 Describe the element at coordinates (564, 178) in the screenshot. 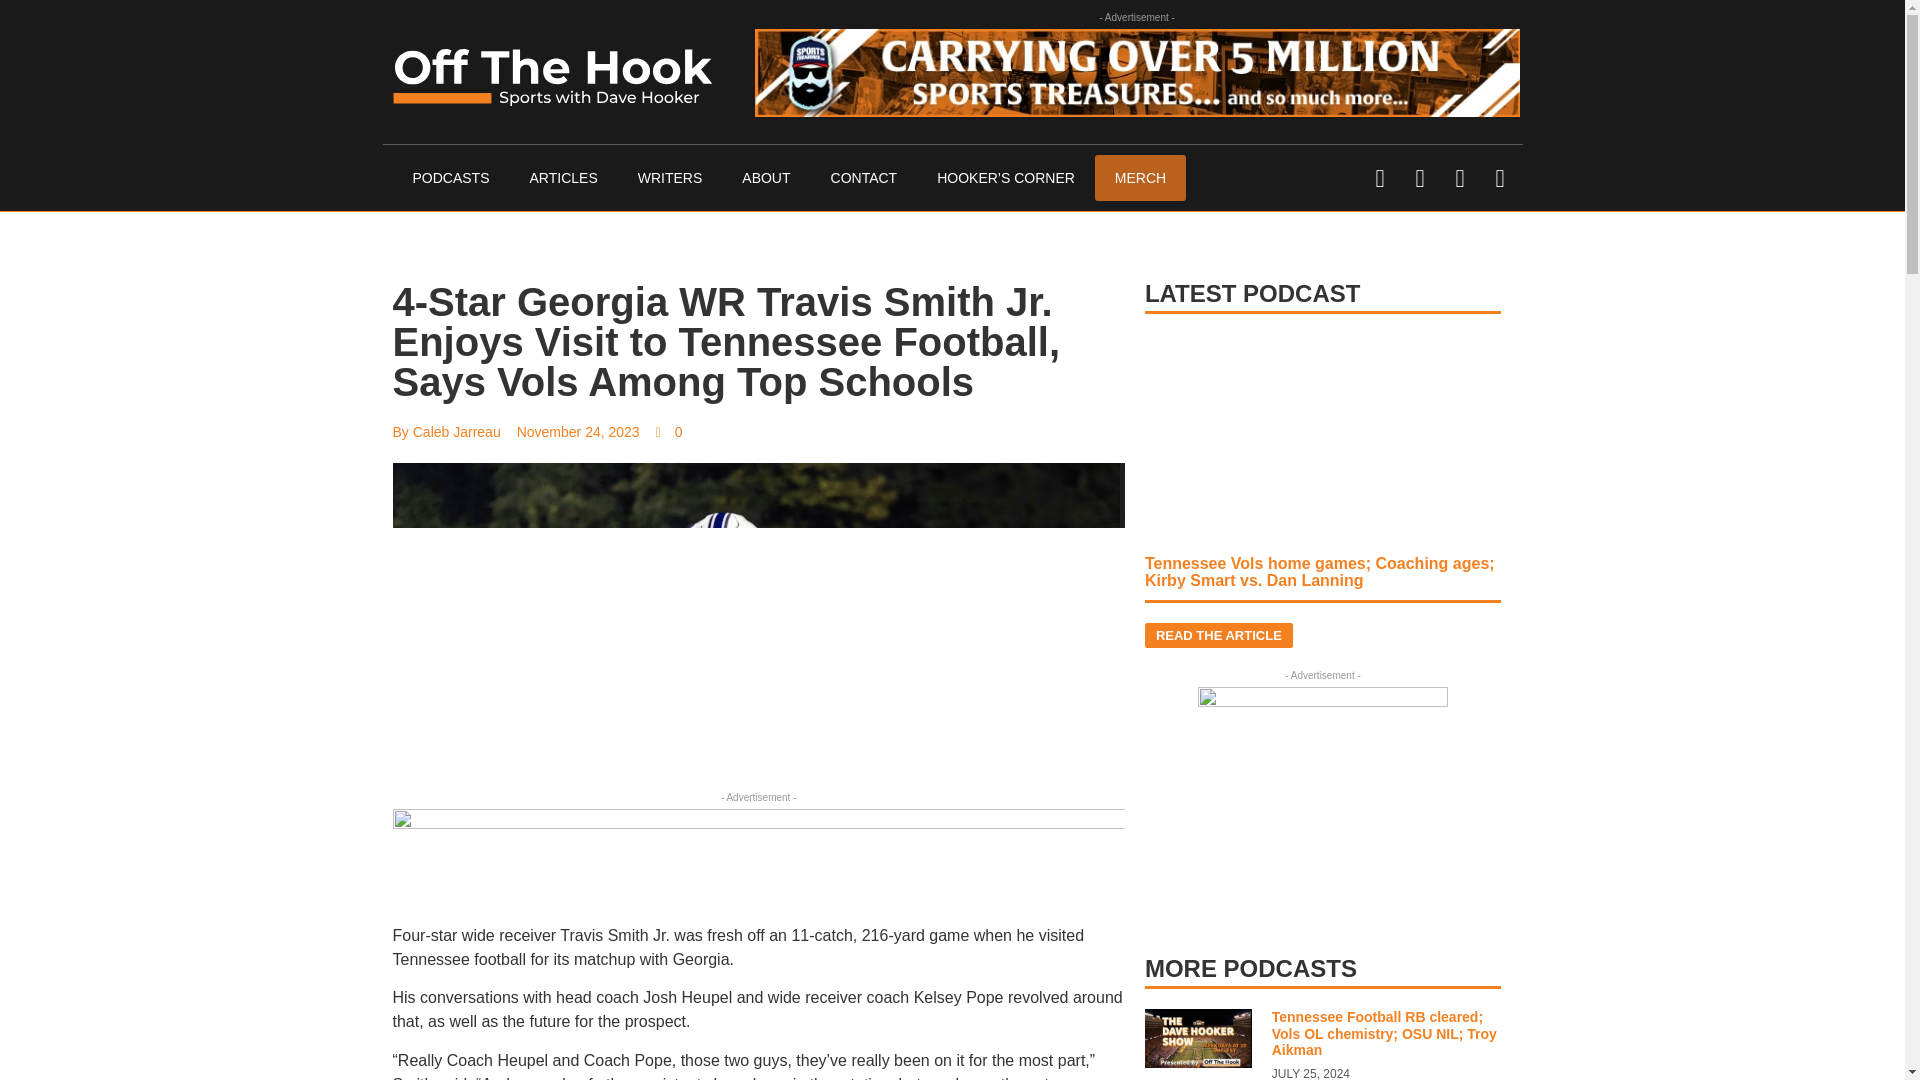

I see `ARTICLES` at that location.